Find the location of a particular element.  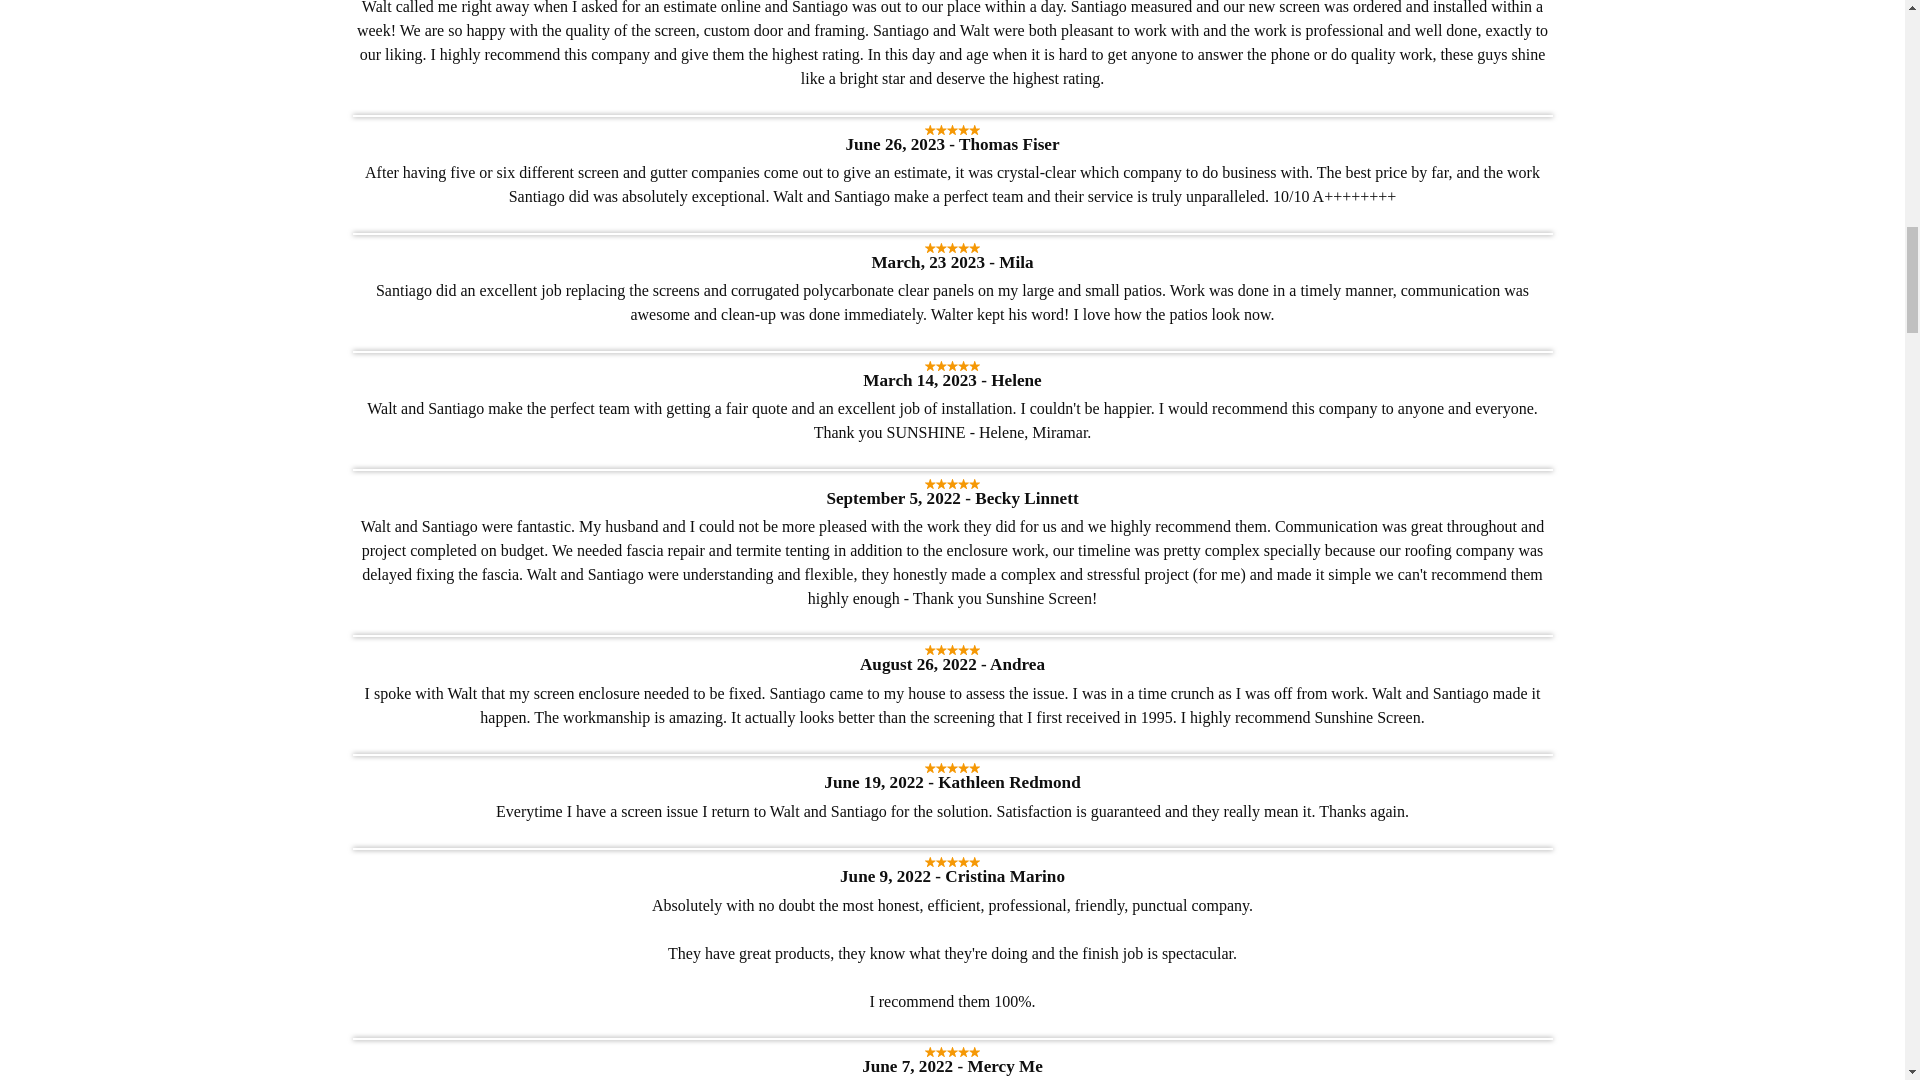

5 Stars is located at coordinates (952, 130).